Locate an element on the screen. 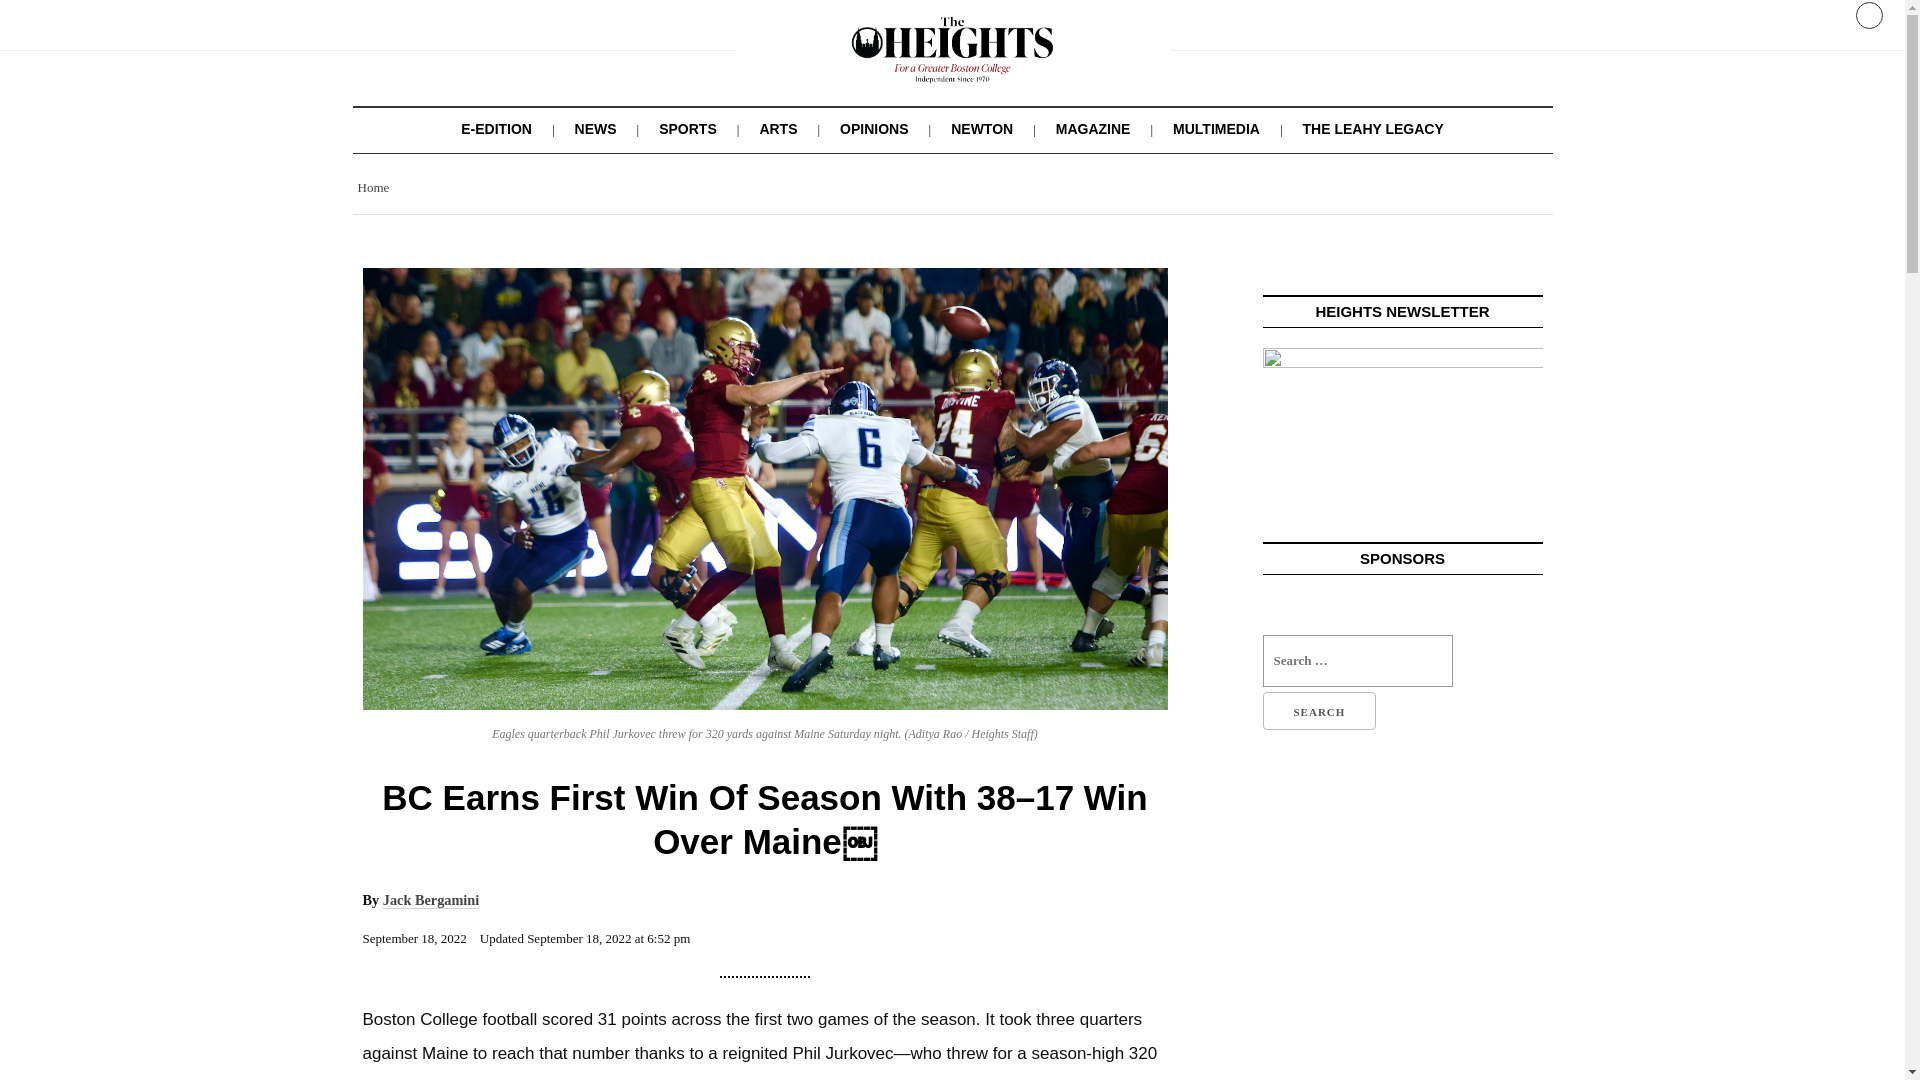 This screenshot has height=1080, width=1920. ARTS is located at coordinates (777, 128).